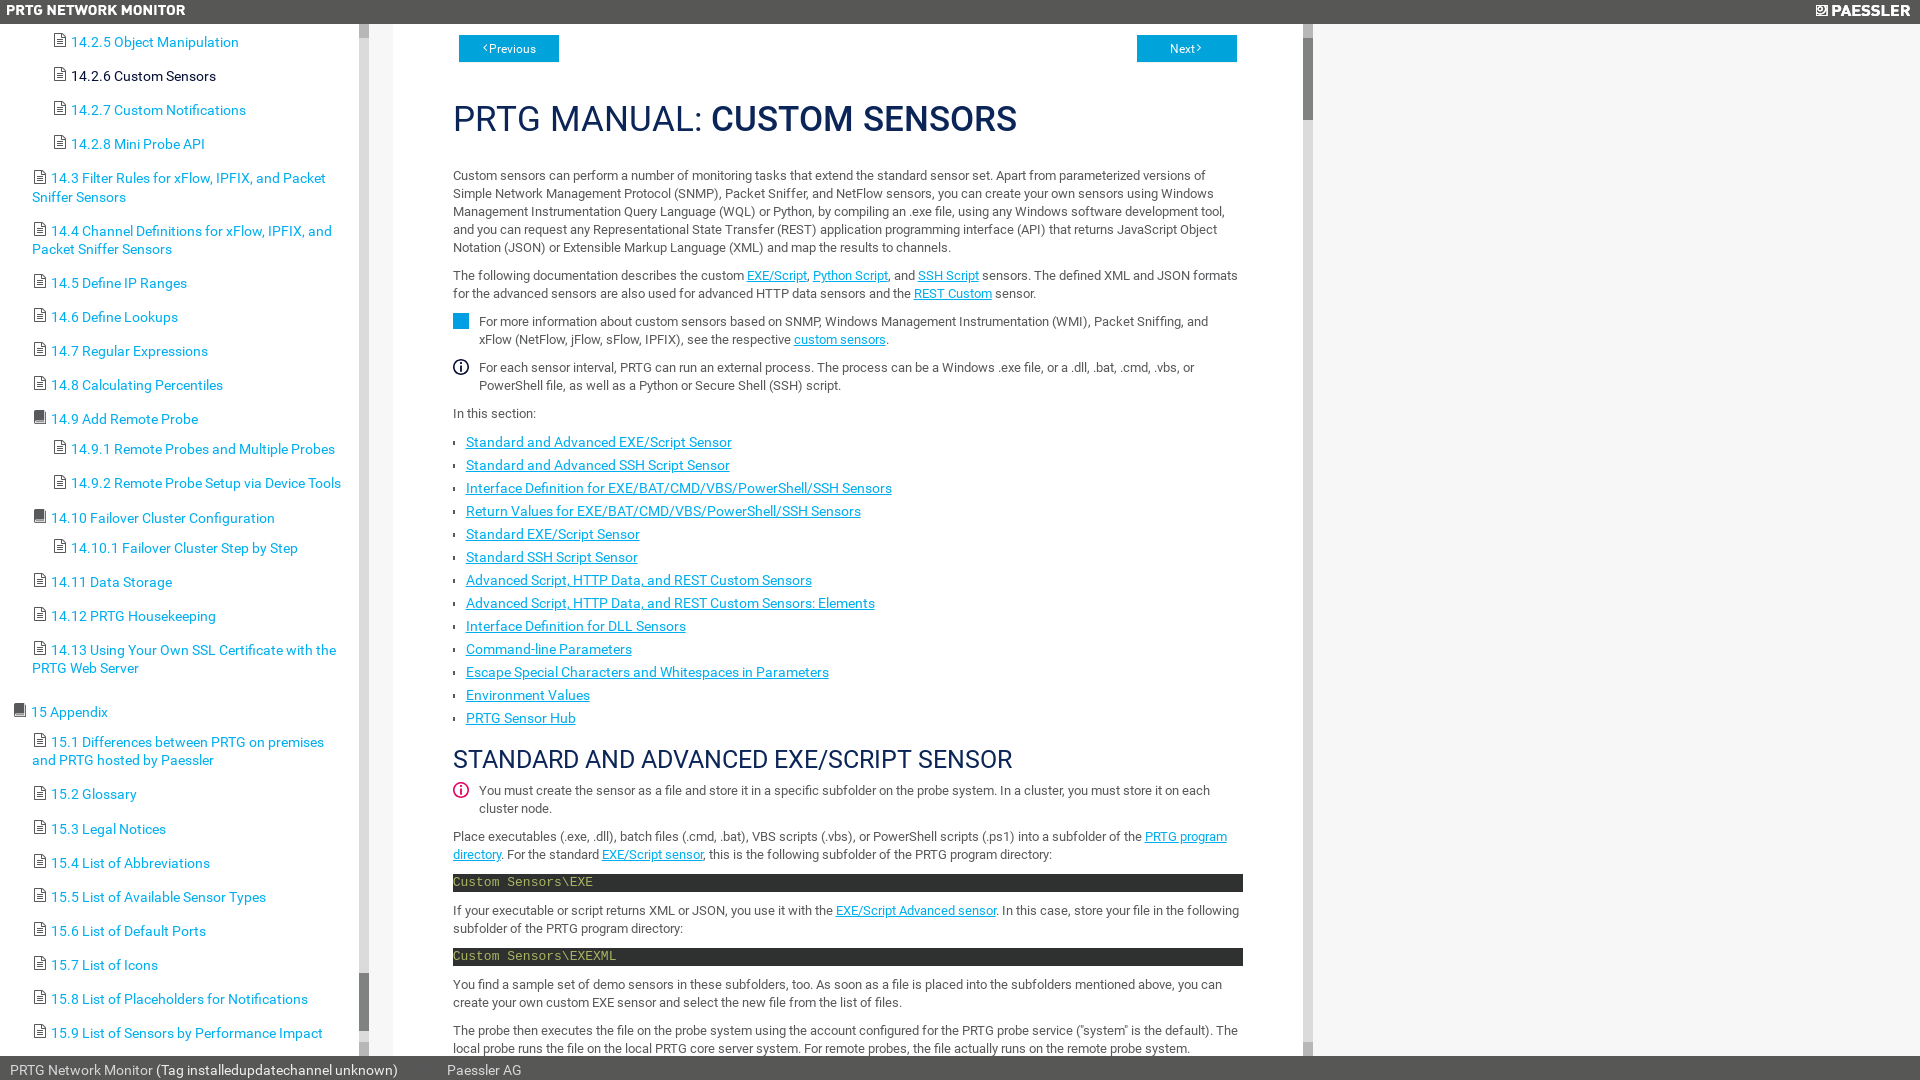 This screenshot has width=1920, height=1080. I want to click on 14.10.1 Failover Cluster Step by Step, so click(184, 548).